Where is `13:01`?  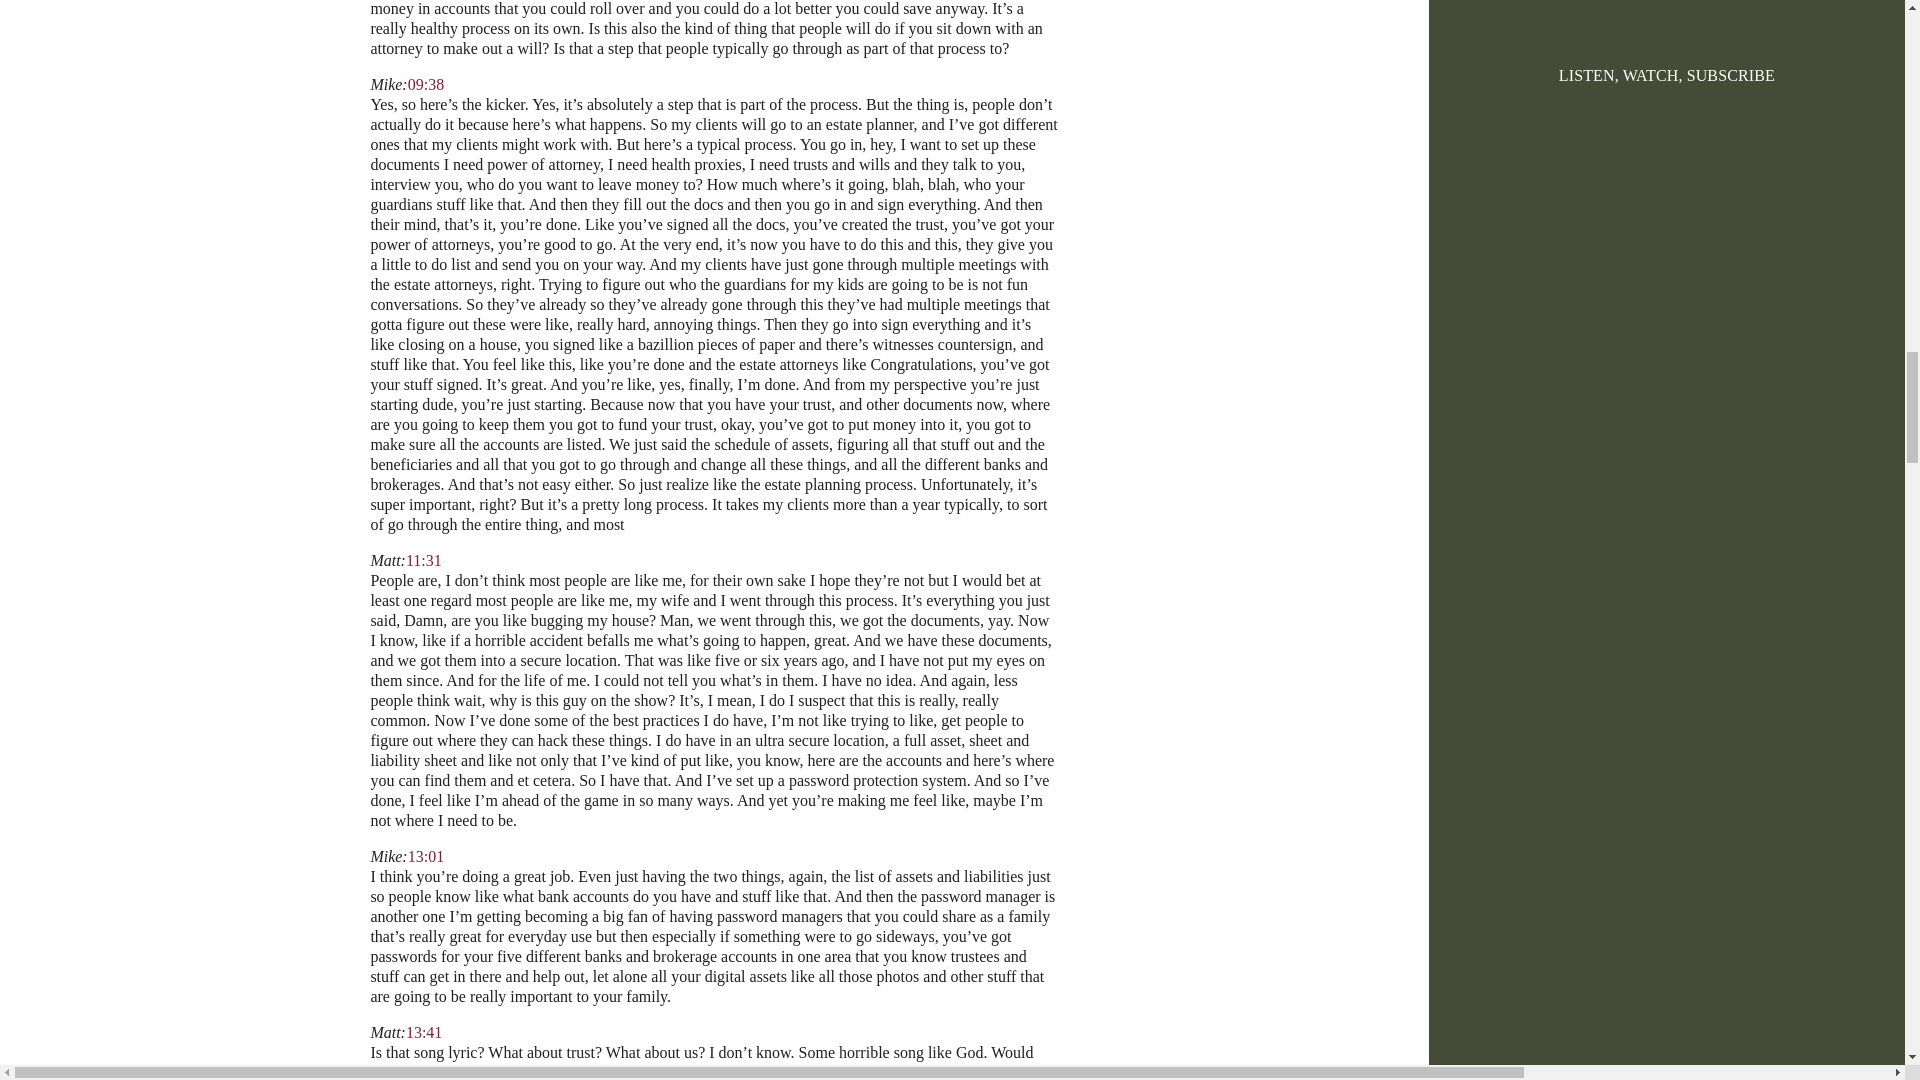
13:01 is located at coordinates (425, 856).